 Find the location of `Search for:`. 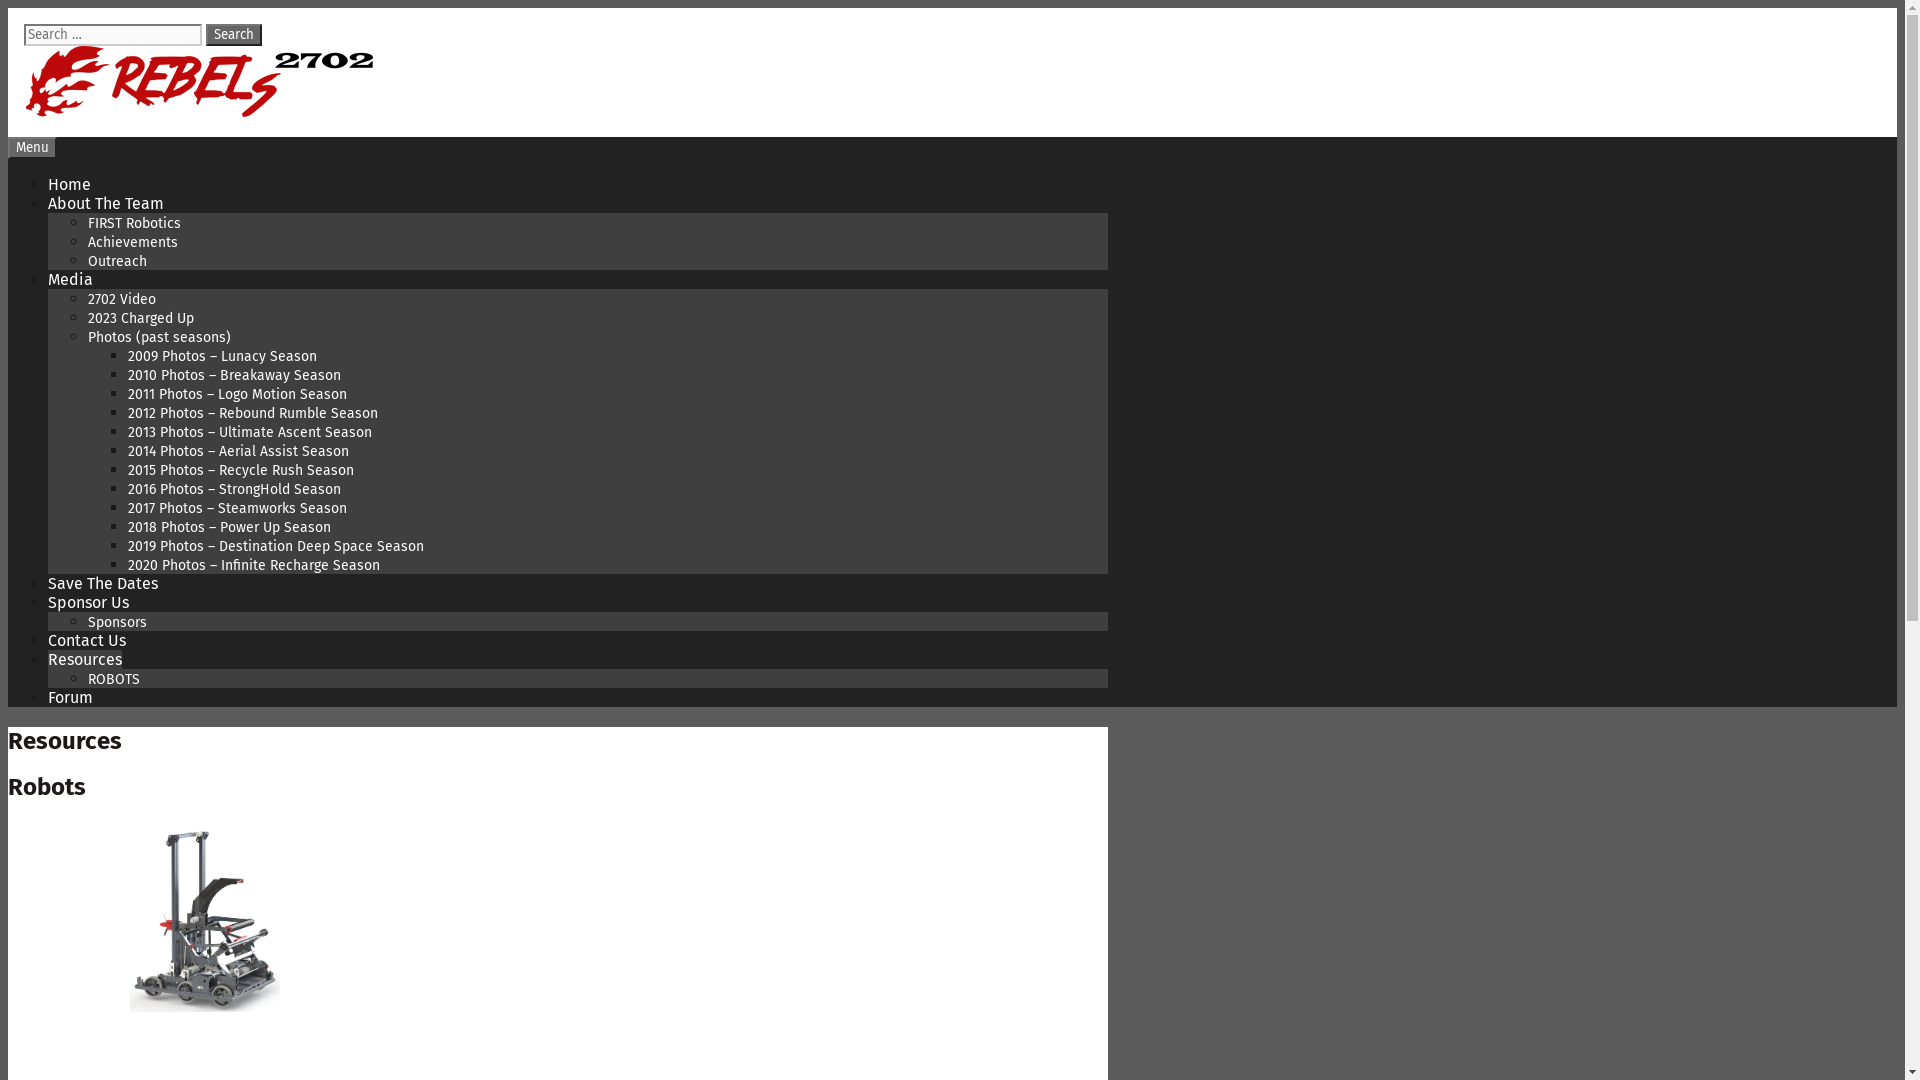

Search for: is located at coordinates (113, 35).